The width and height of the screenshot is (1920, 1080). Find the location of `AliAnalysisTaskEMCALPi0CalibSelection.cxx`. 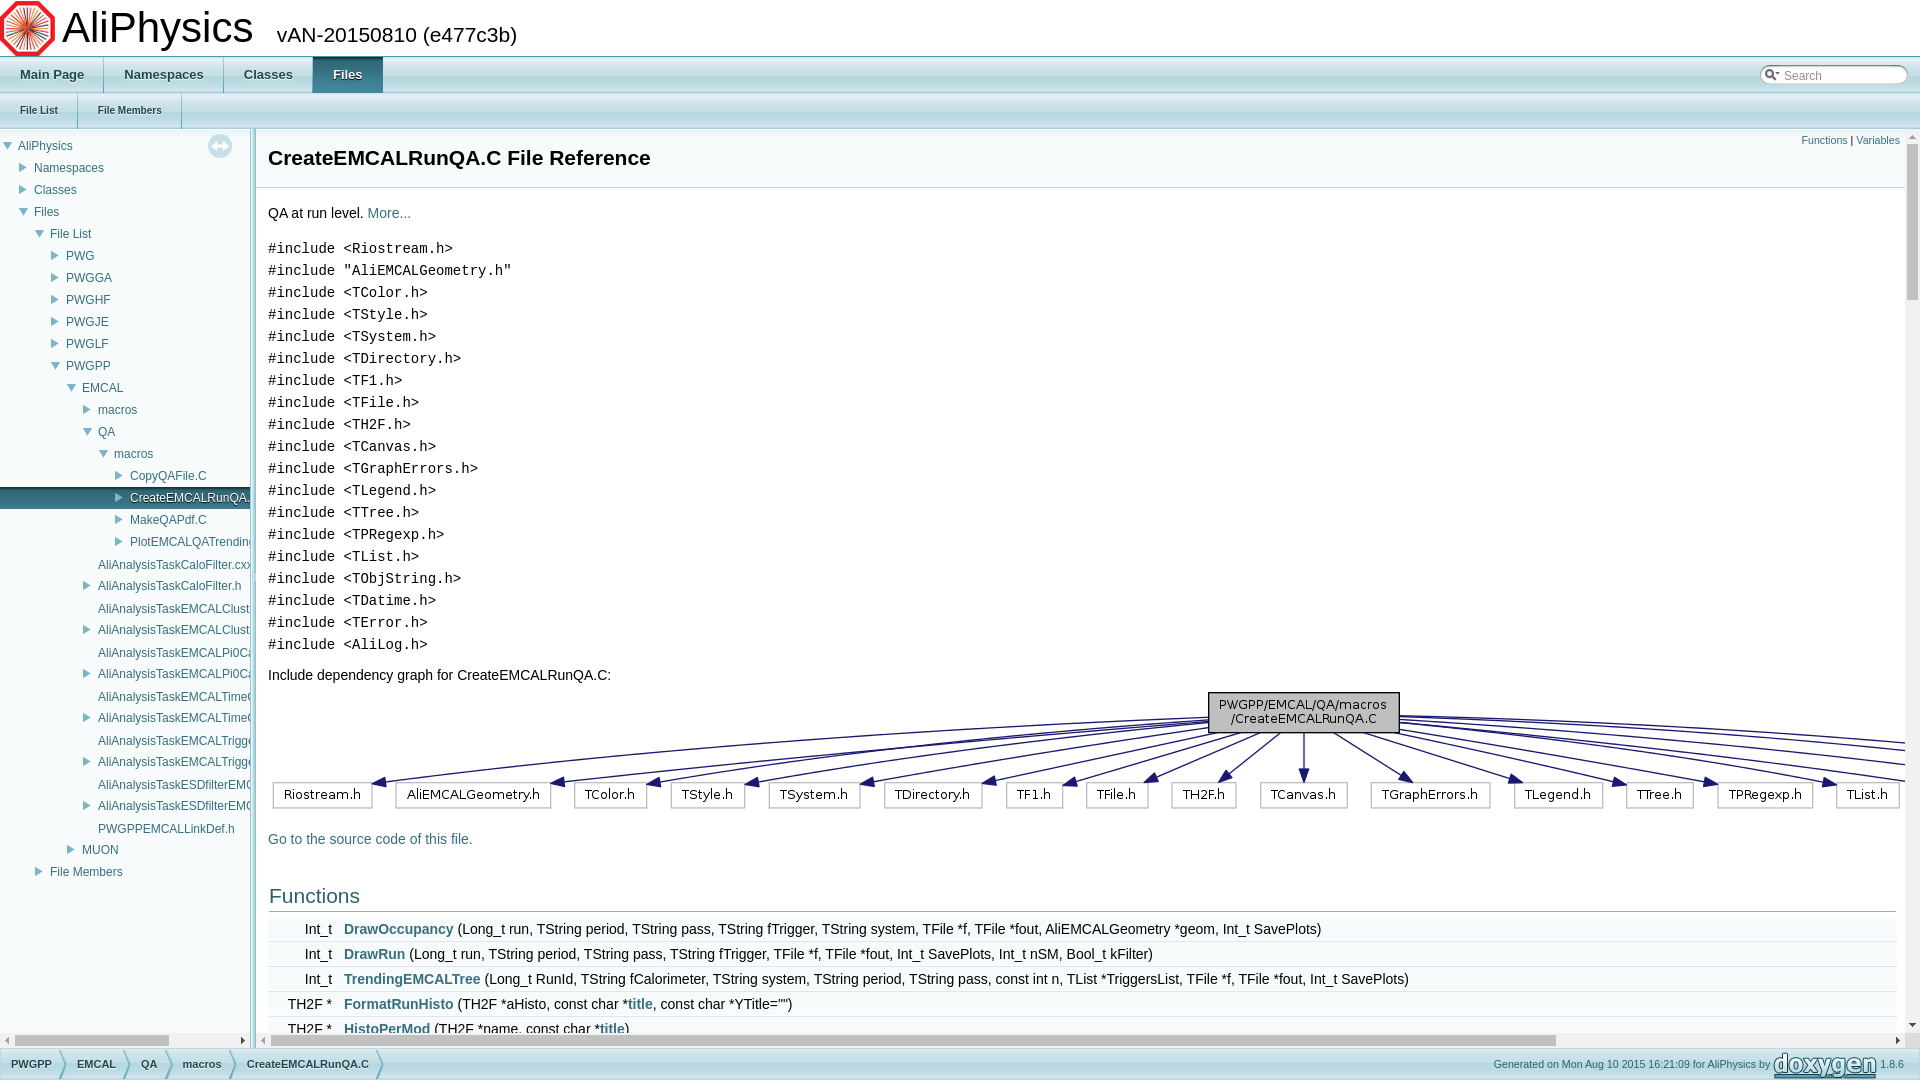

AliAnalysisTaskEMCALPi0CalibSelection.cxx is located at coordinates (218, 653).